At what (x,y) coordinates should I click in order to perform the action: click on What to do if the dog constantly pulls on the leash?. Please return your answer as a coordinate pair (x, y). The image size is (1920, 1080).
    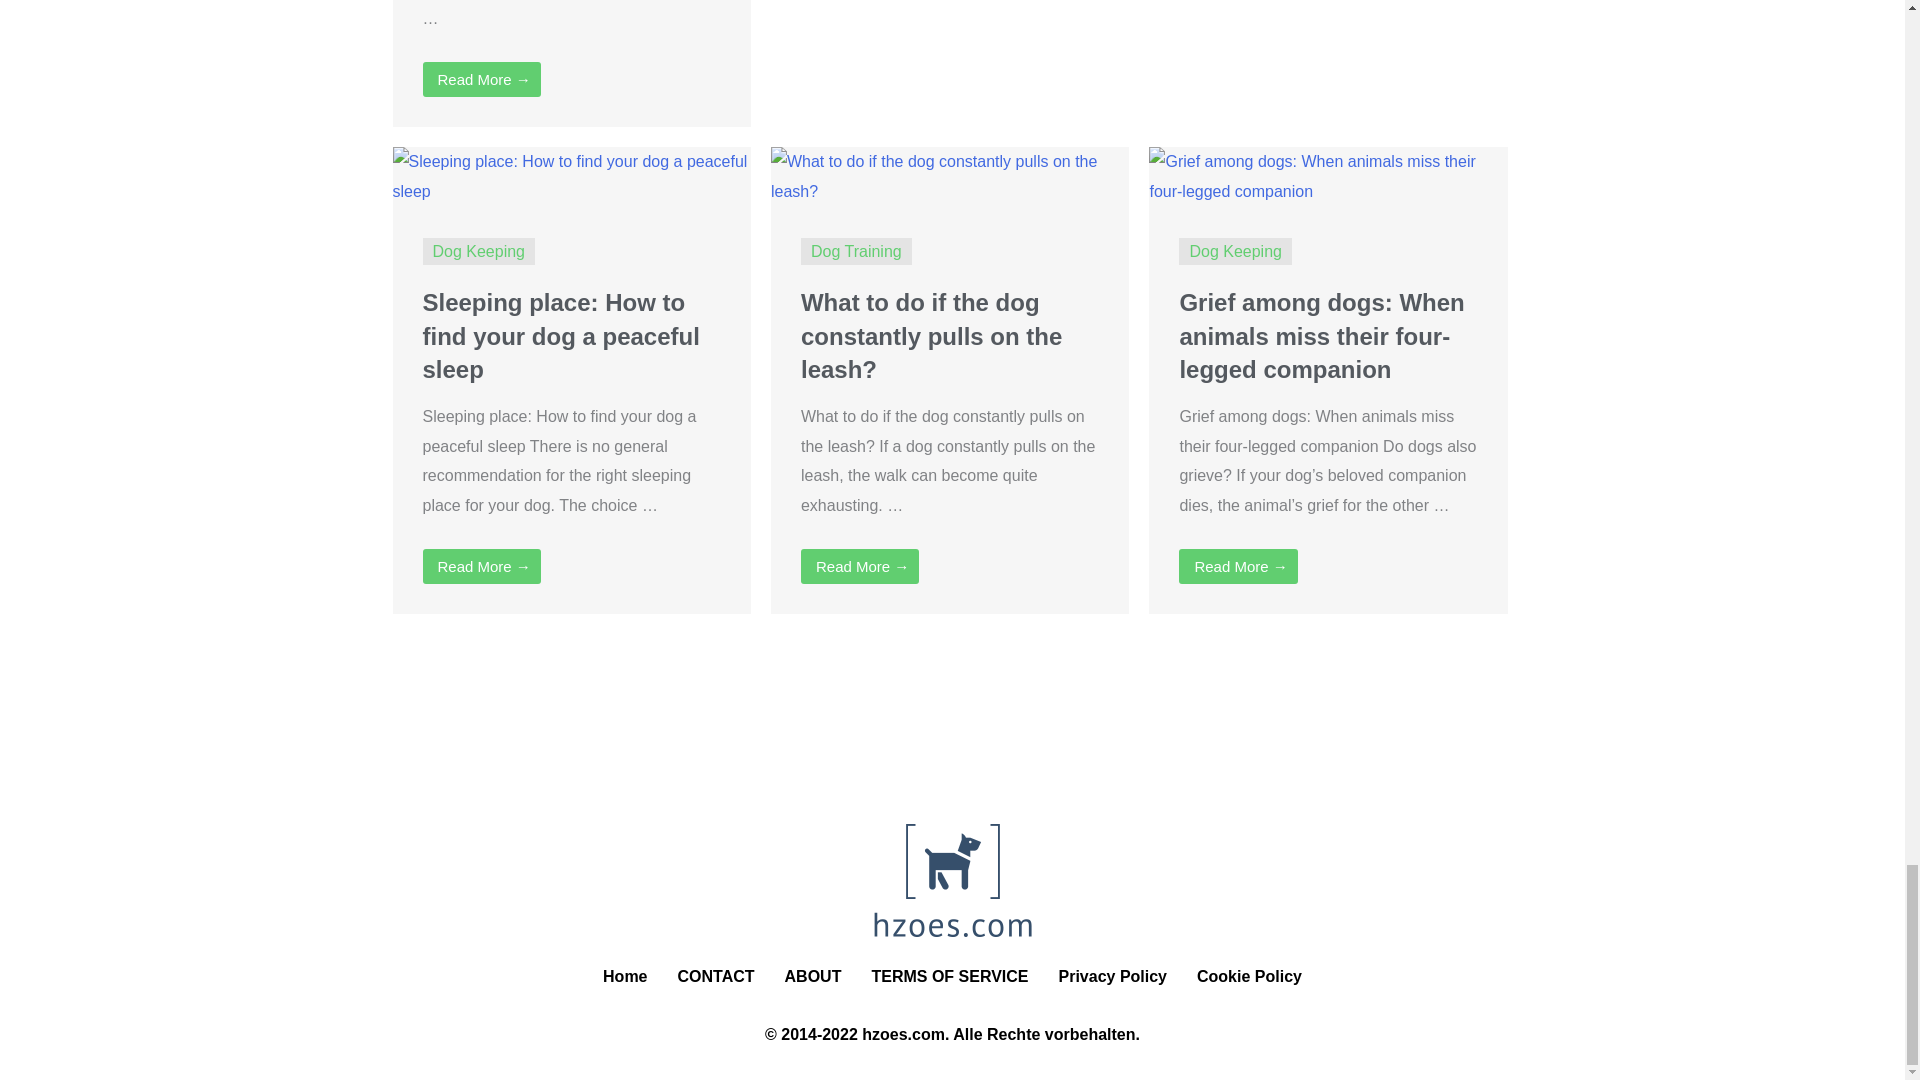
    Looking at the image, I should click on (930, 336).